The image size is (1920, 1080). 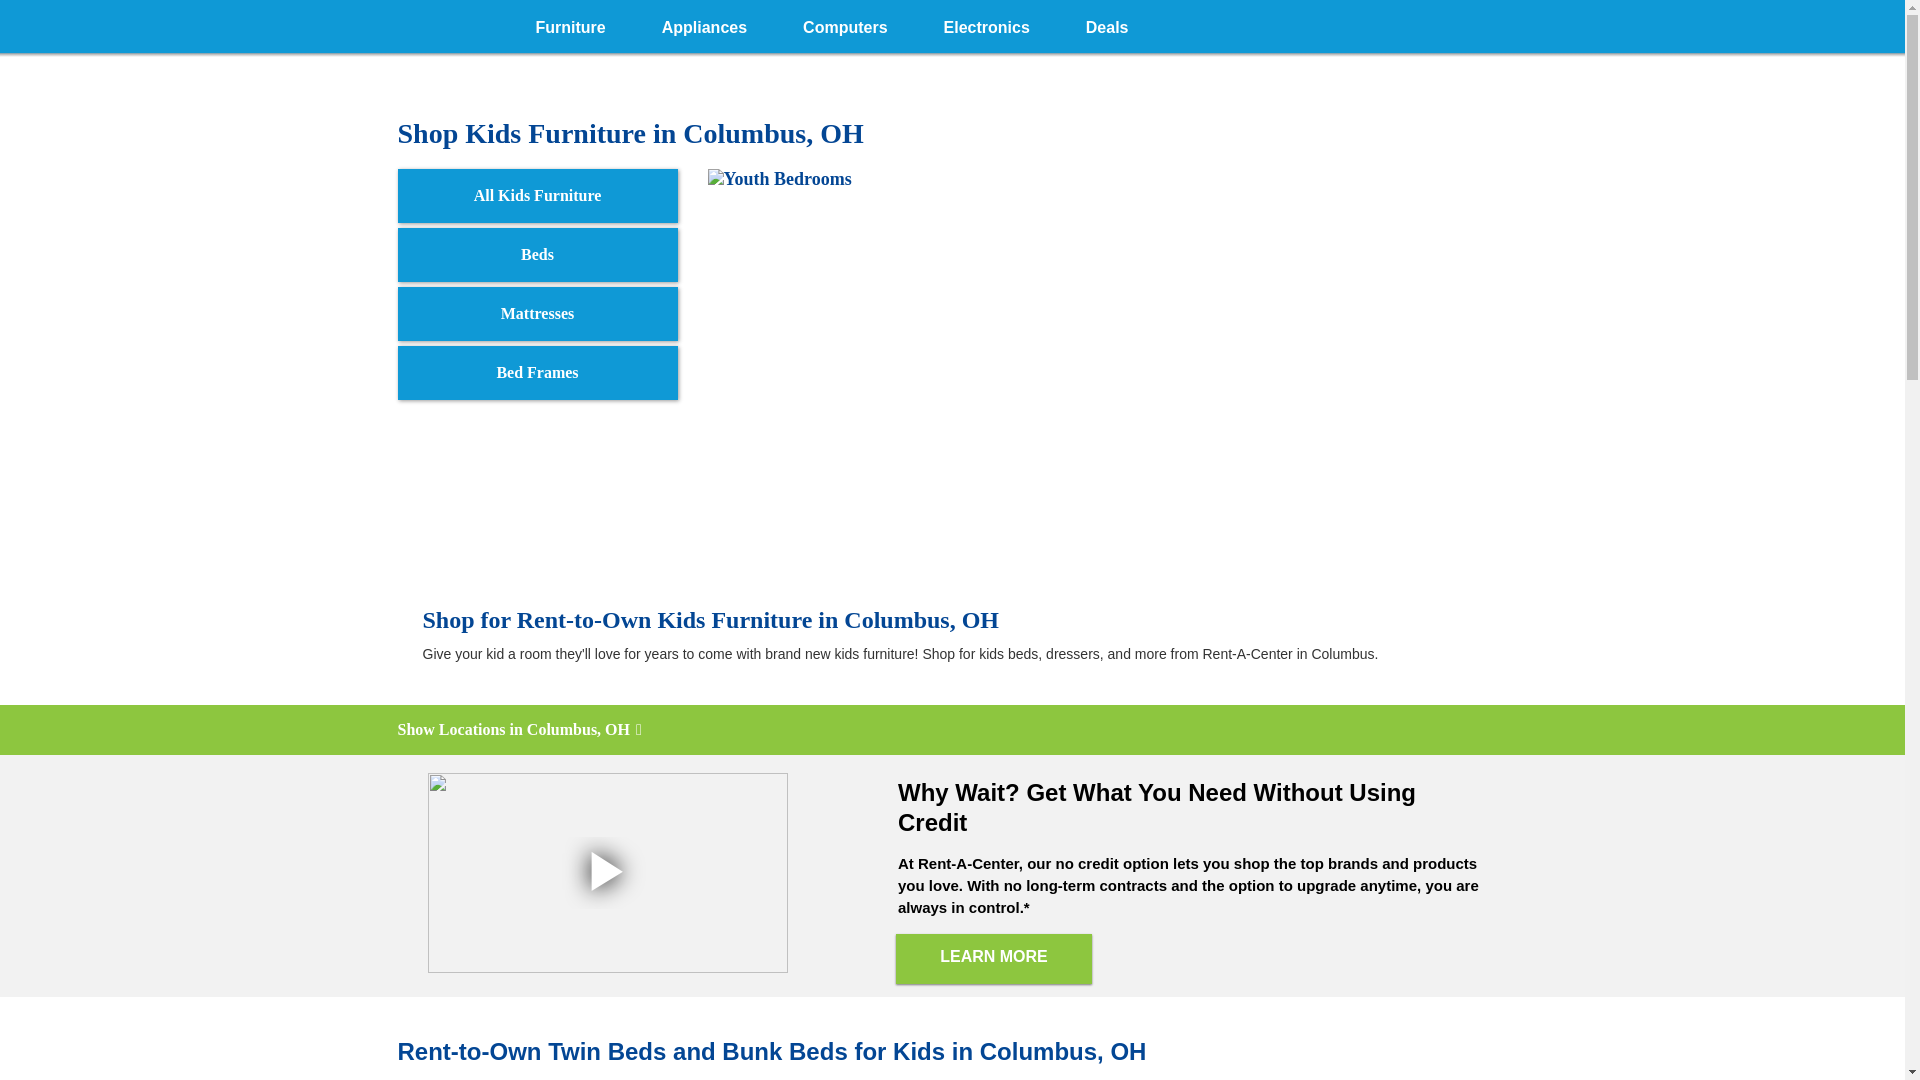 I want to click on Appliances, so click(x=704, y=24).